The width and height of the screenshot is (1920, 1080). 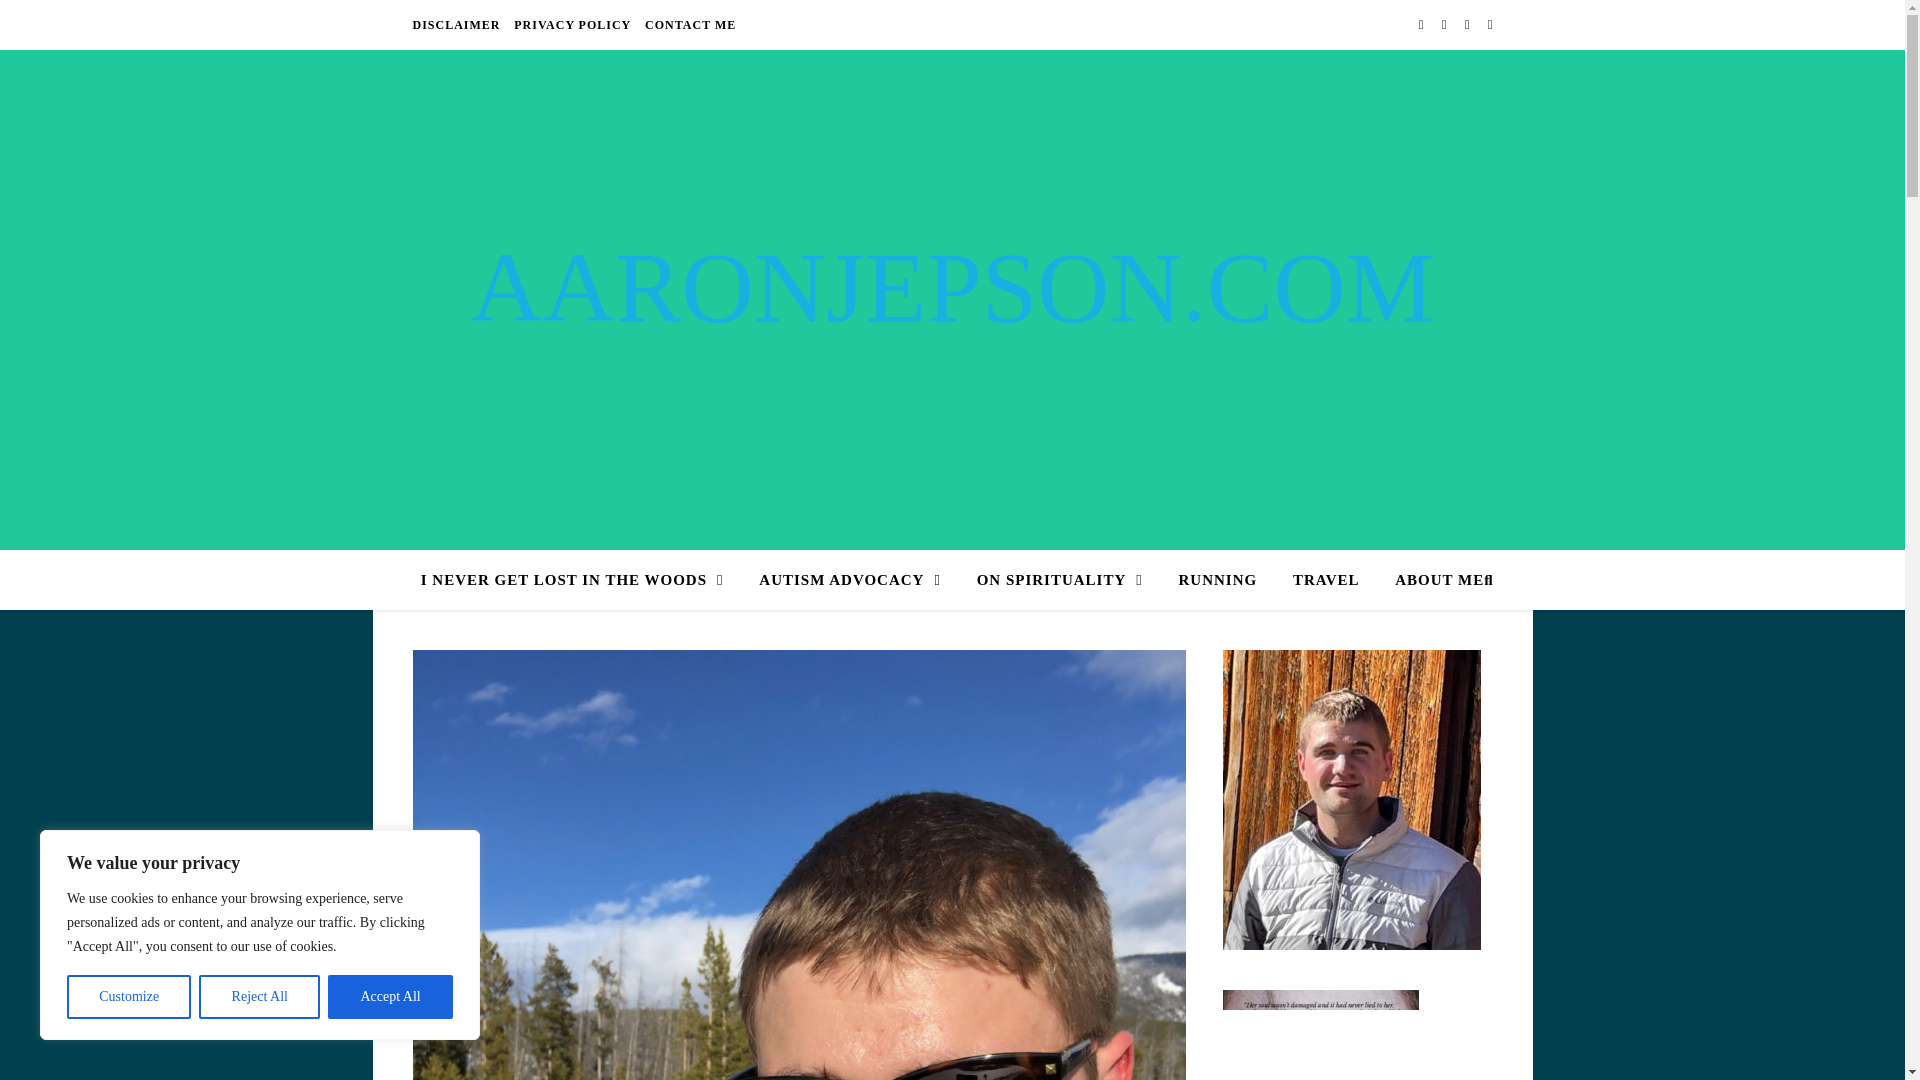 I want to click on Customize, so click(x=128, y=997).